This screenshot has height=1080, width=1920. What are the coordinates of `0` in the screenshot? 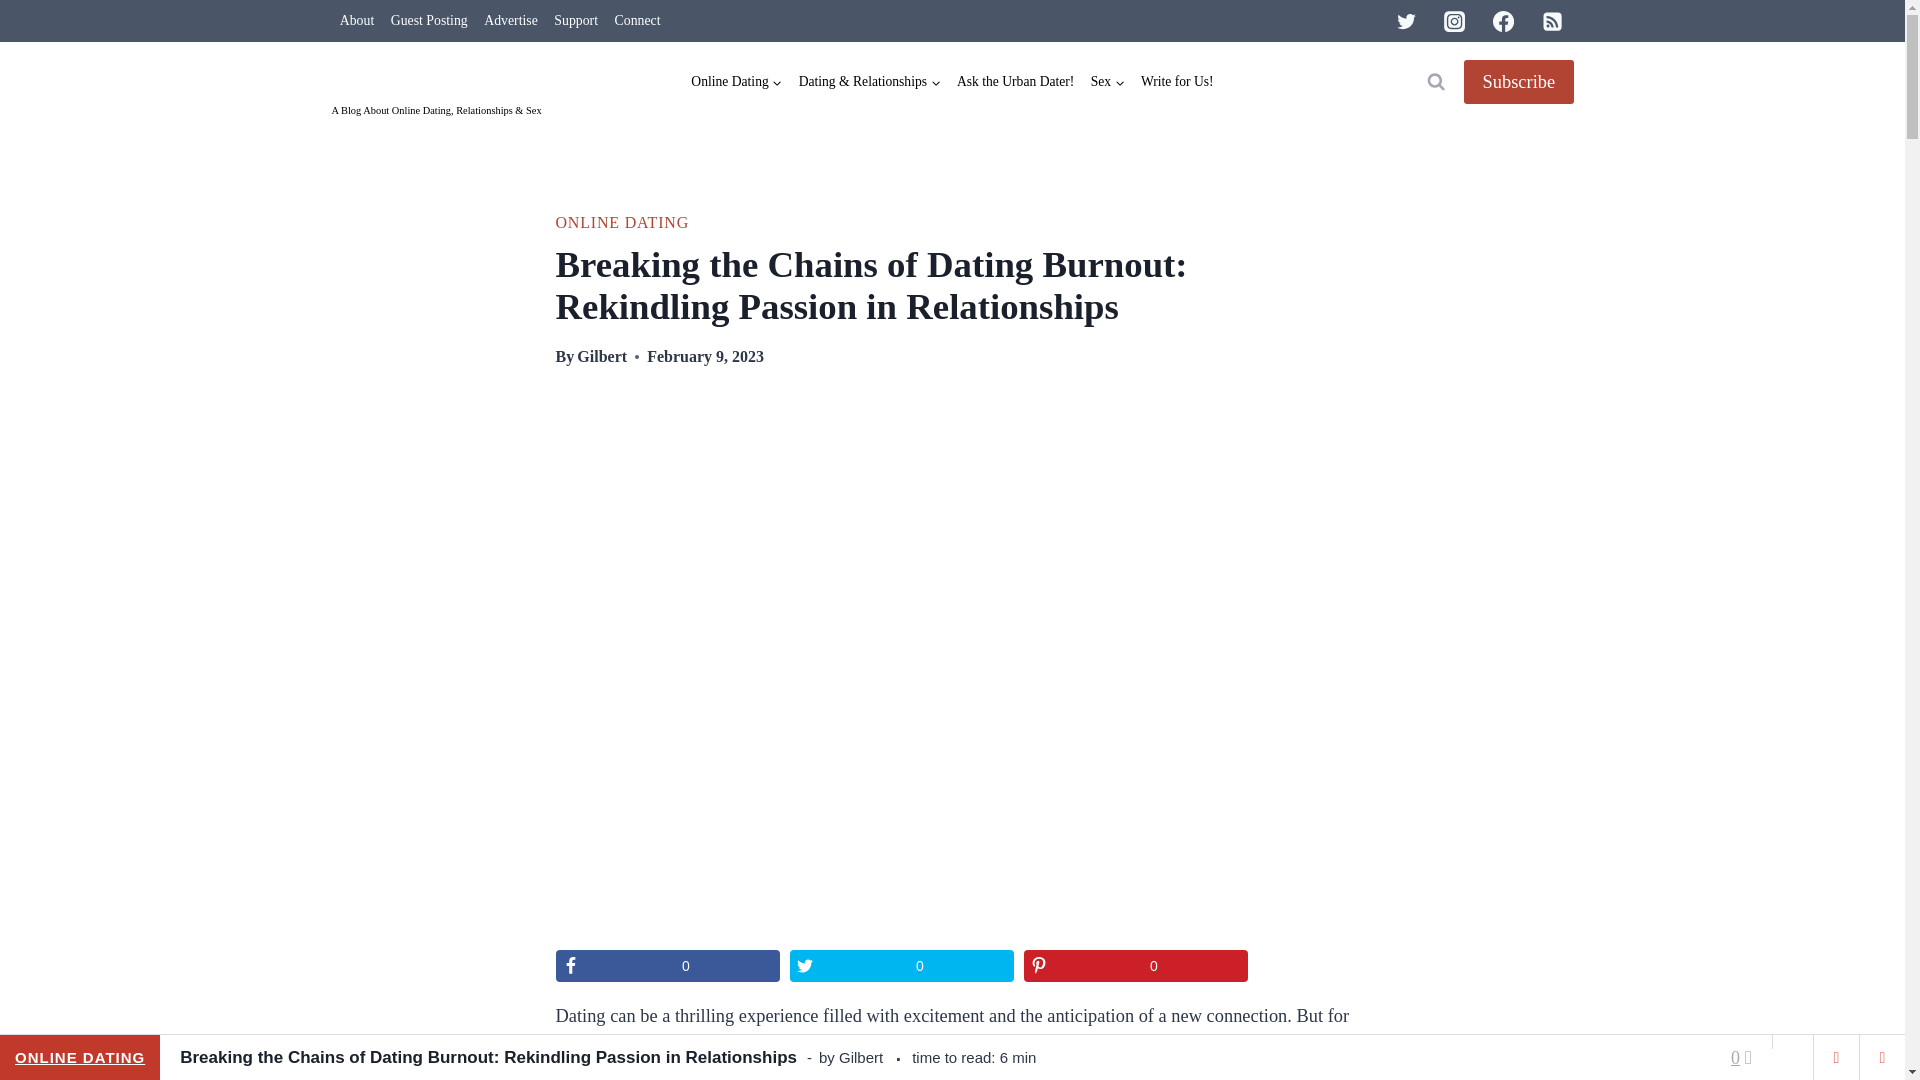 It's located at (668, 966).